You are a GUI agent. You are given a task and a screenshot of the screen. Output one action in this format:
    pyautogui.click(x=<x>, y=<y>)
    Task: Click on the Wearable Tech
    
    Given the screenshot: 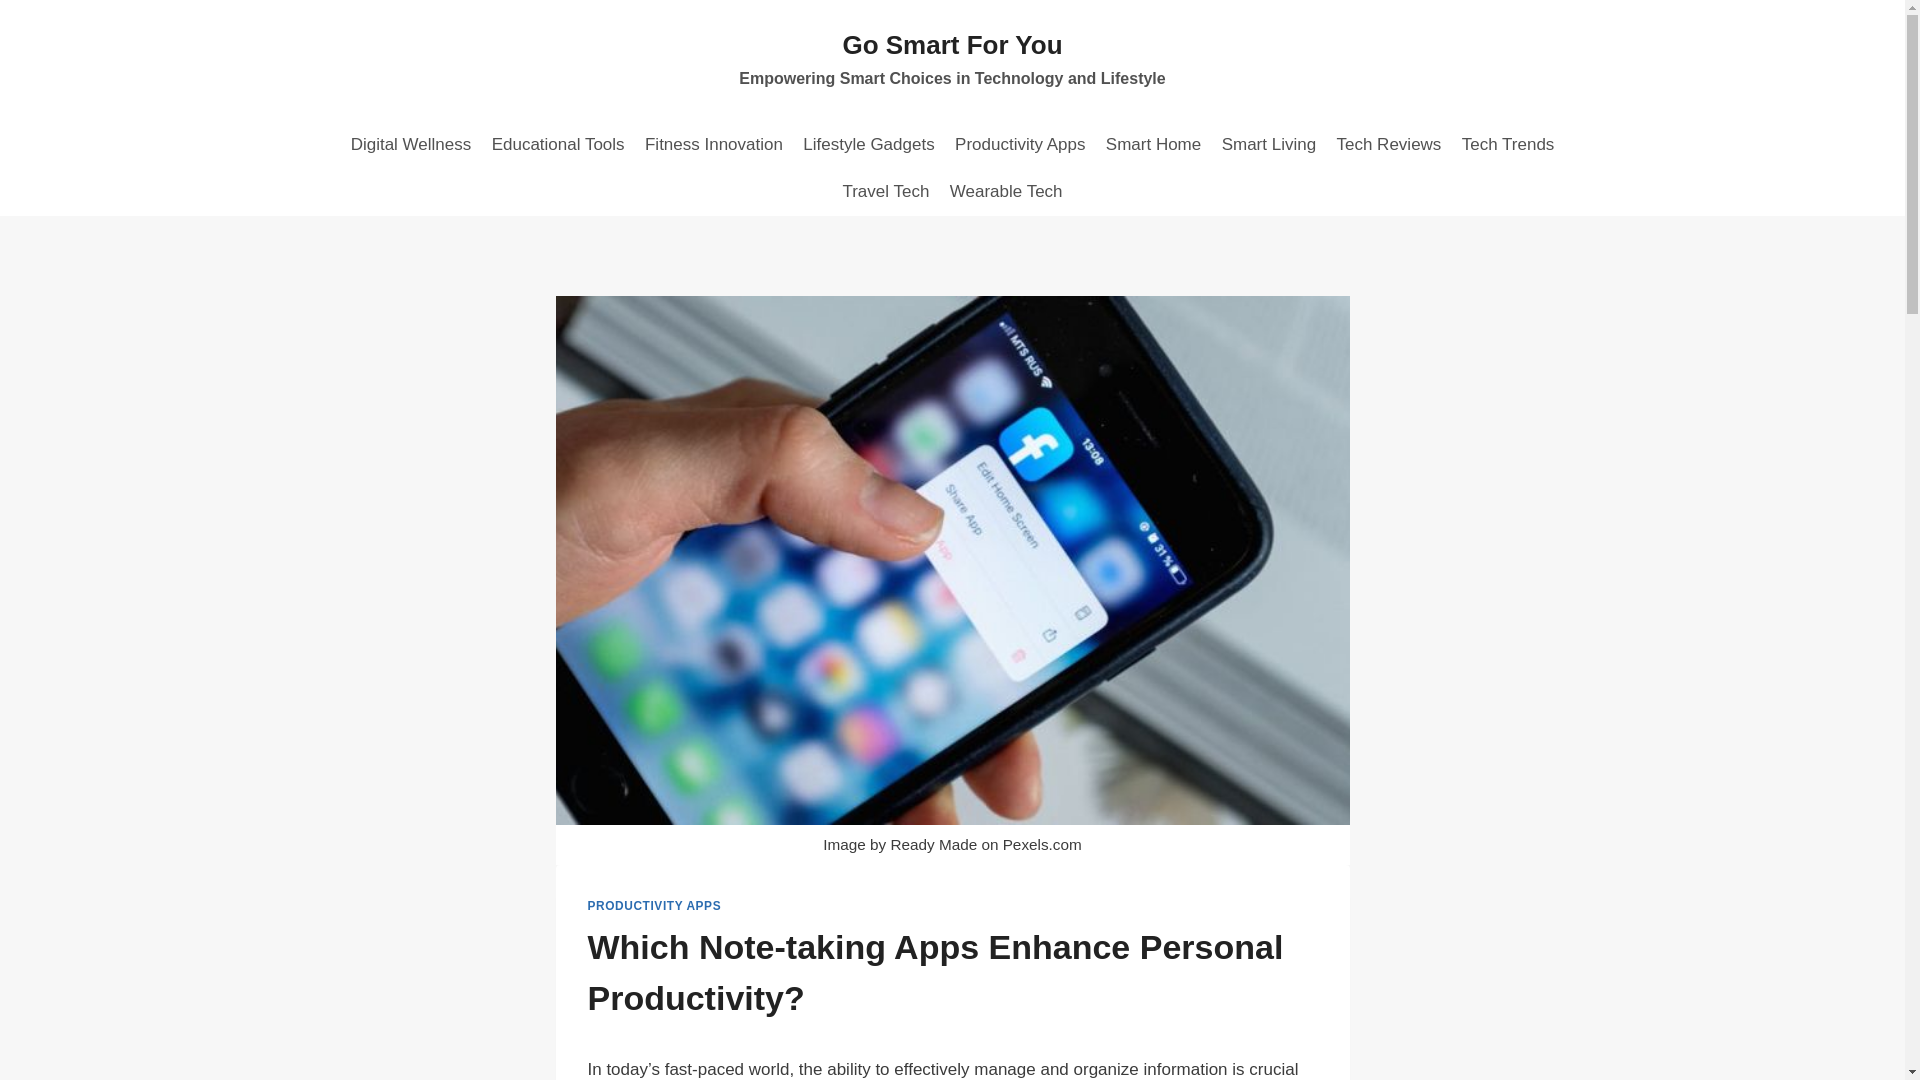 What is the action you would take?
    pyautogui.click(x=1006, y=192)
    